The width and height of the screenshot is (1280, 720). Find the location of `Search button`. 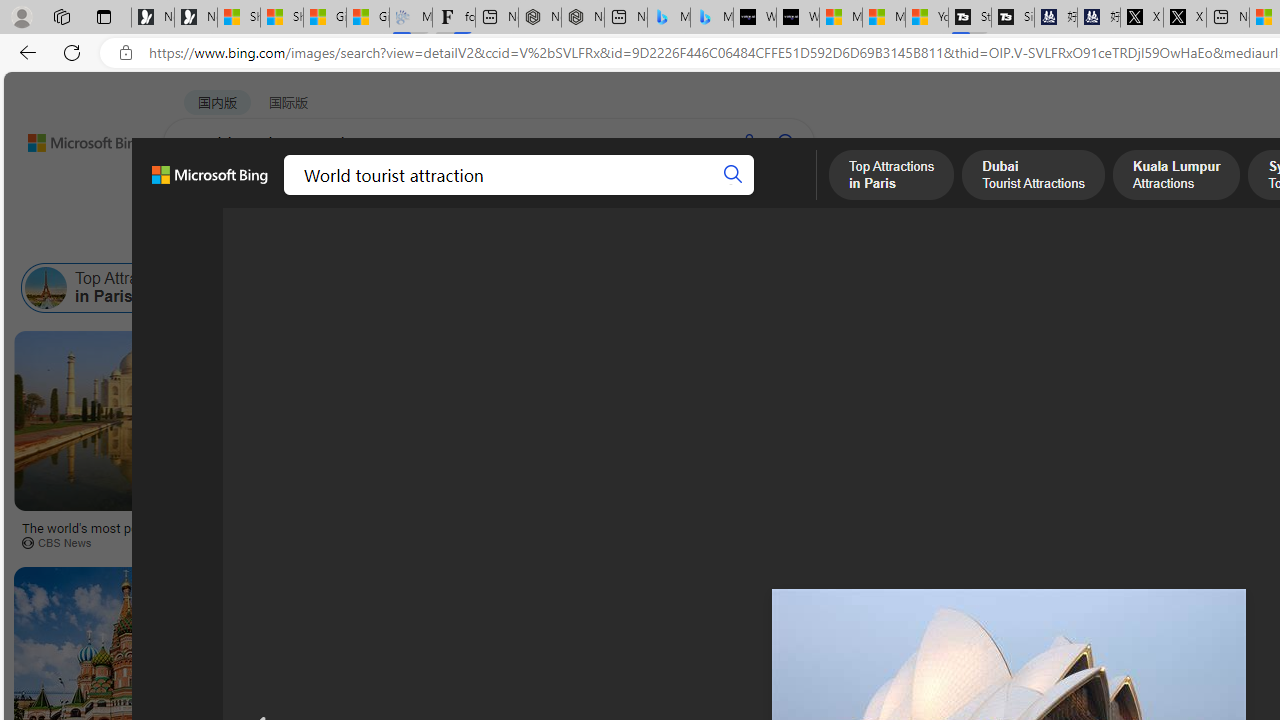

Search button is located at coordinates (732, 174).